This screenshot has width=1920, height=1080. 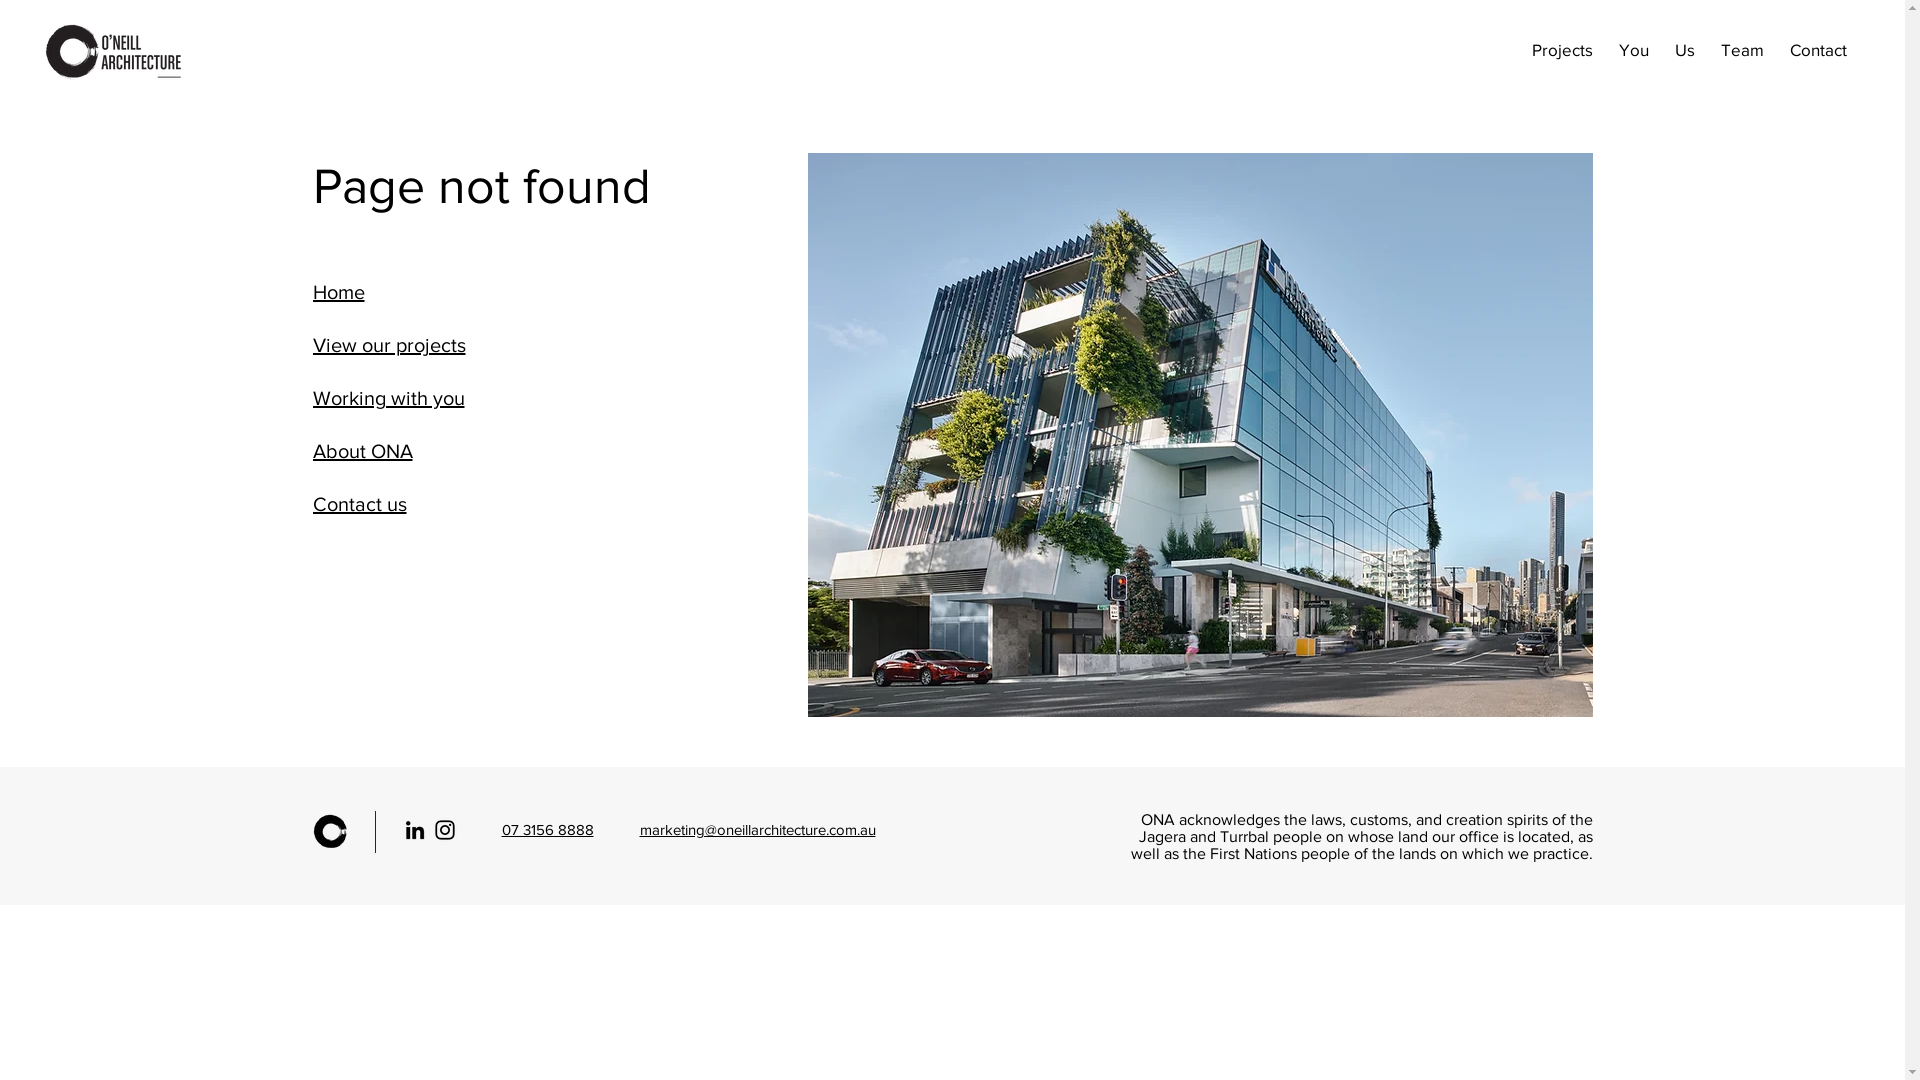 What do you see at coordinates (1818, 50) in the screenshot?
I see `Contact` at bounding box center [1818, 50].